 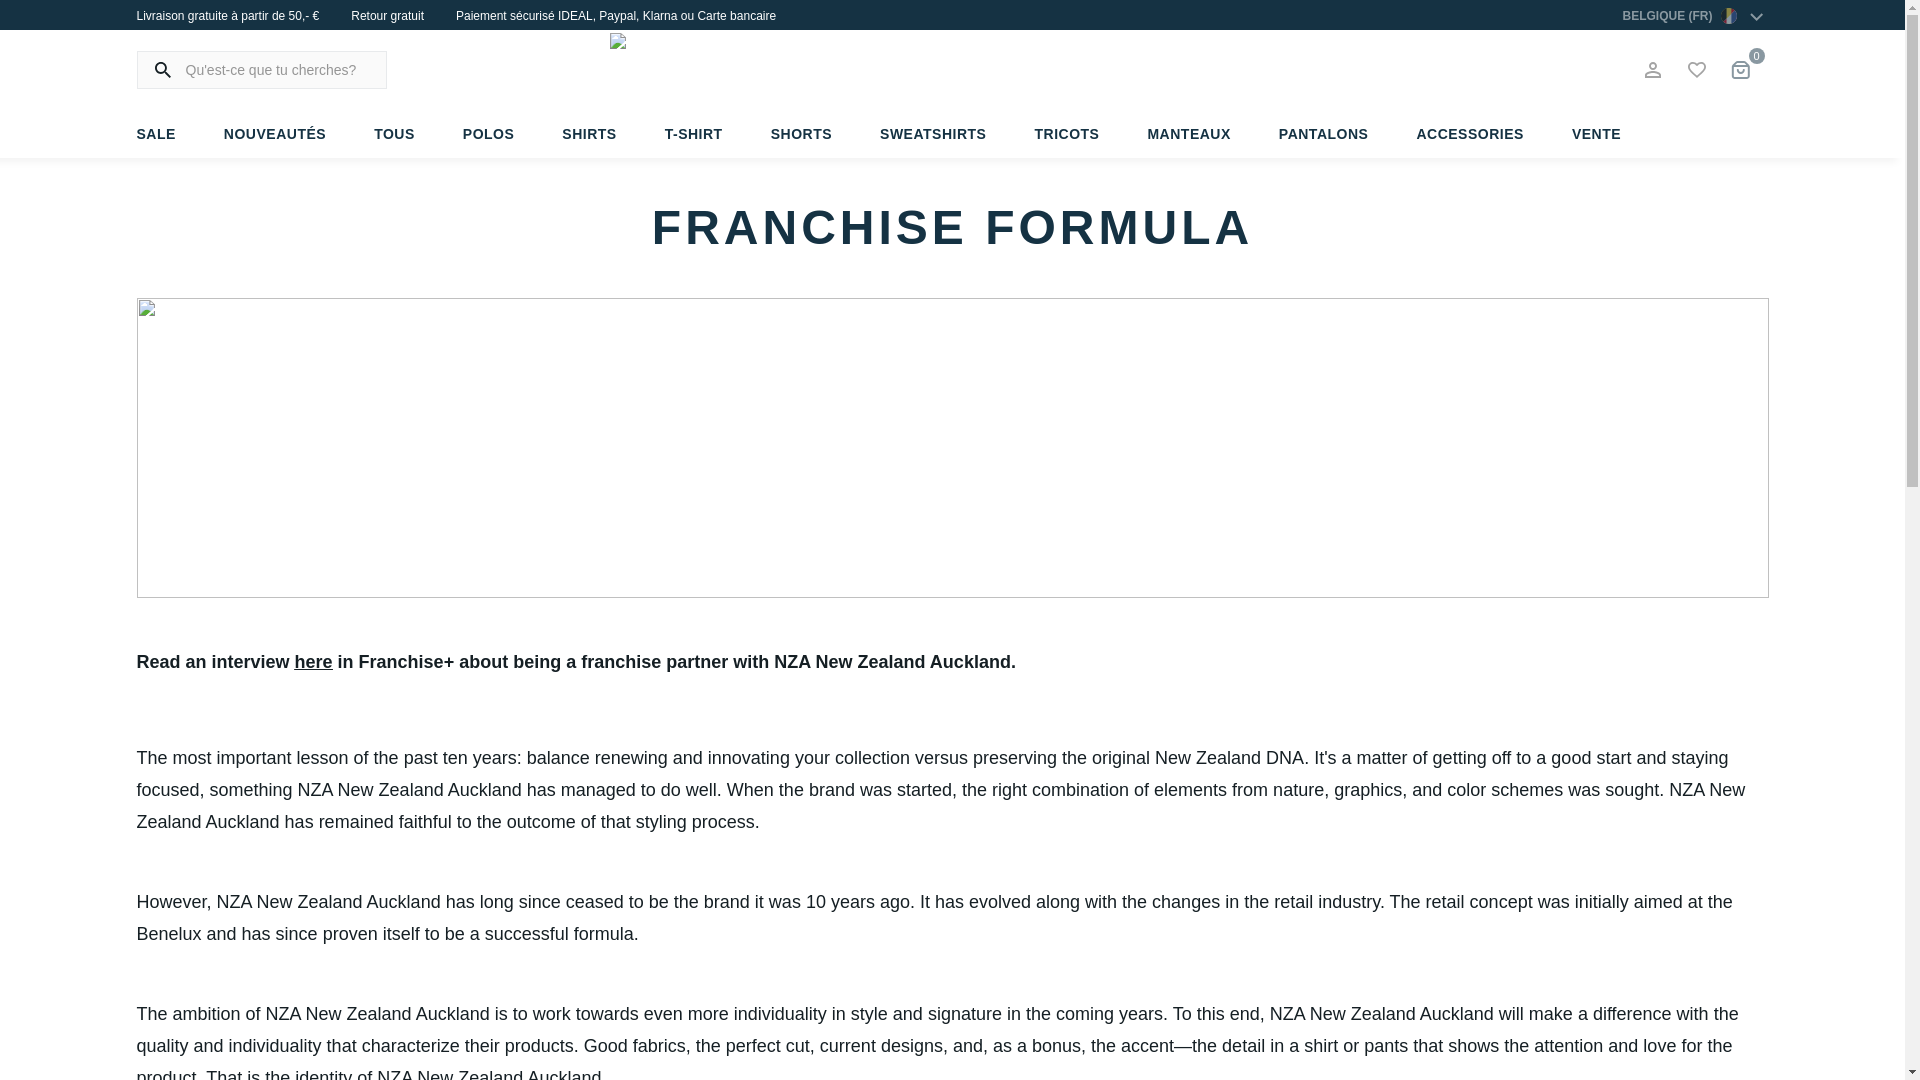 I want to click on TOUS, so click(x=394, y=134).